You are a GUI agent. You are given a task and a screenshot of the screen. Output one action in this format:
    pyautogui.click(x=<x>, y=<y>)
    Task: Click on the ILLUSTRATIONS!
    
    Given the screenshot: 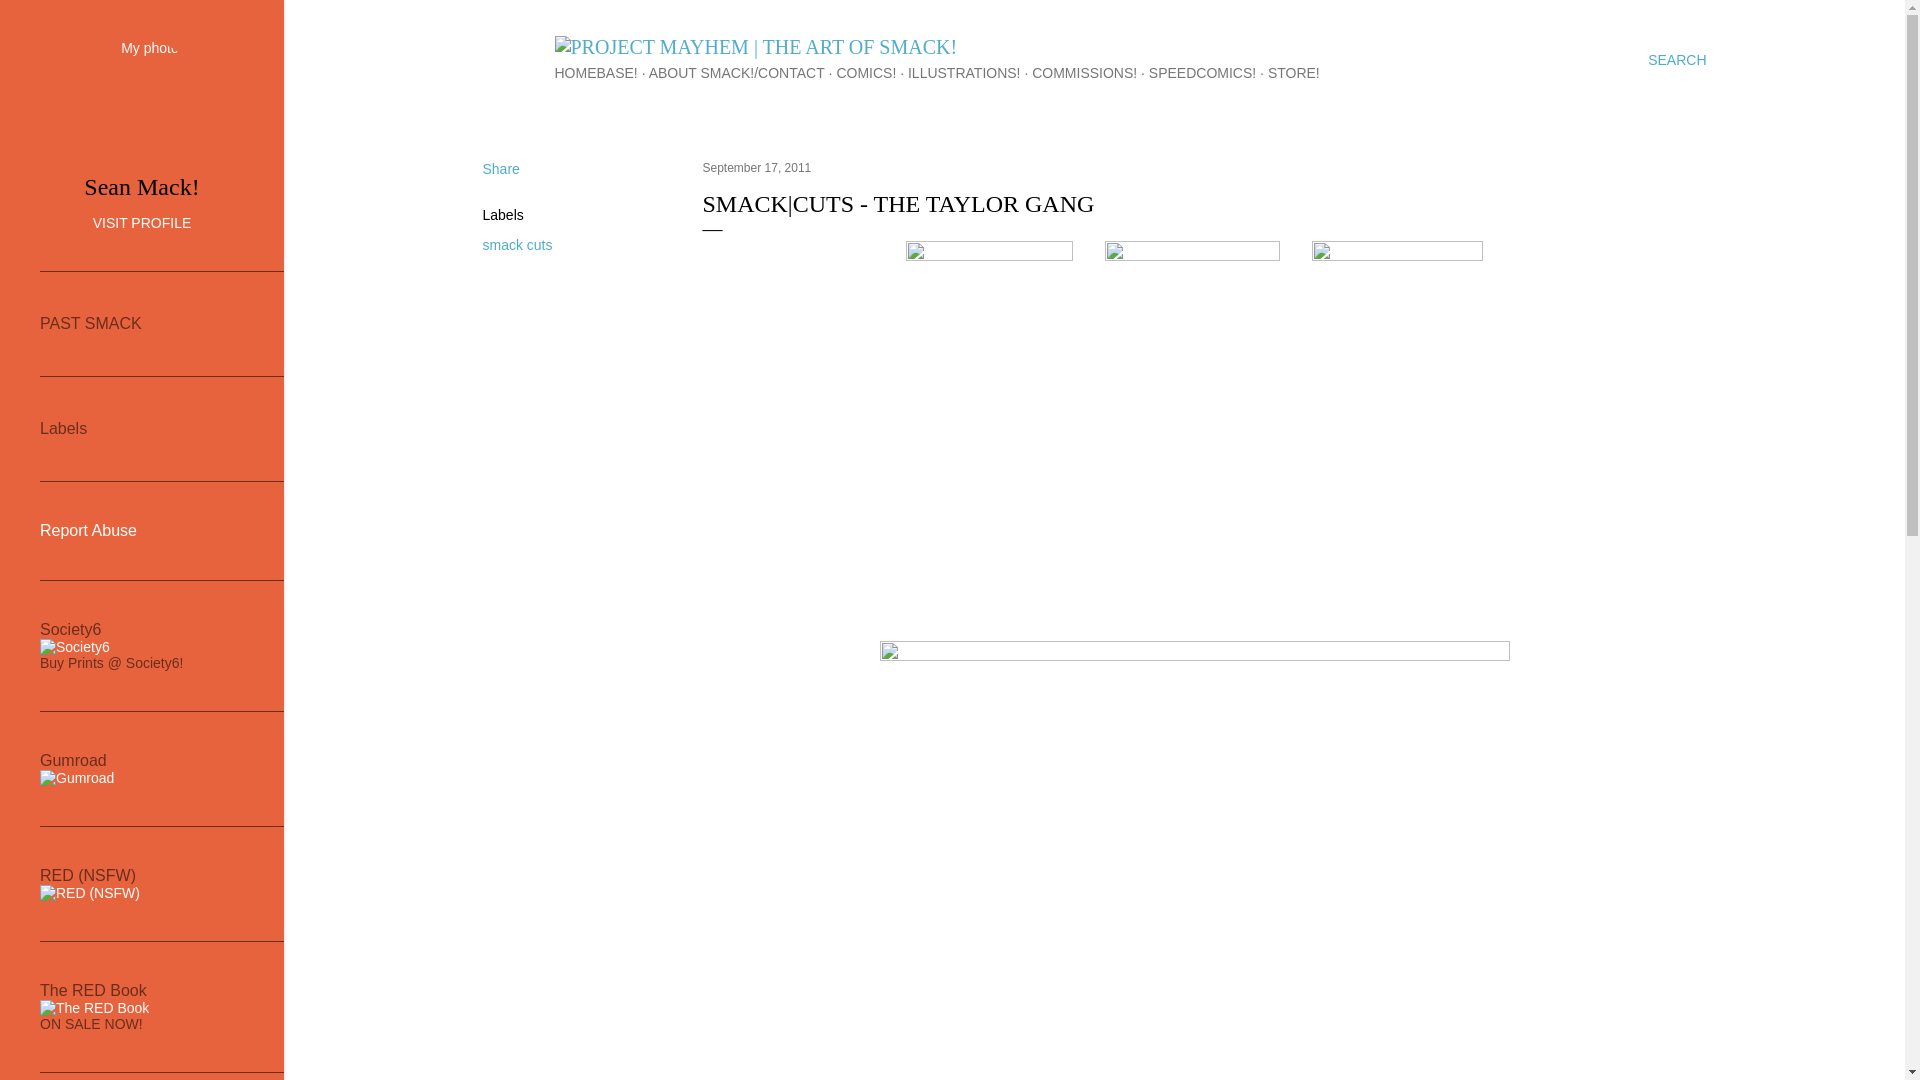 What is the action you would take?
    pyautogui.click(x=964, y=72)
    